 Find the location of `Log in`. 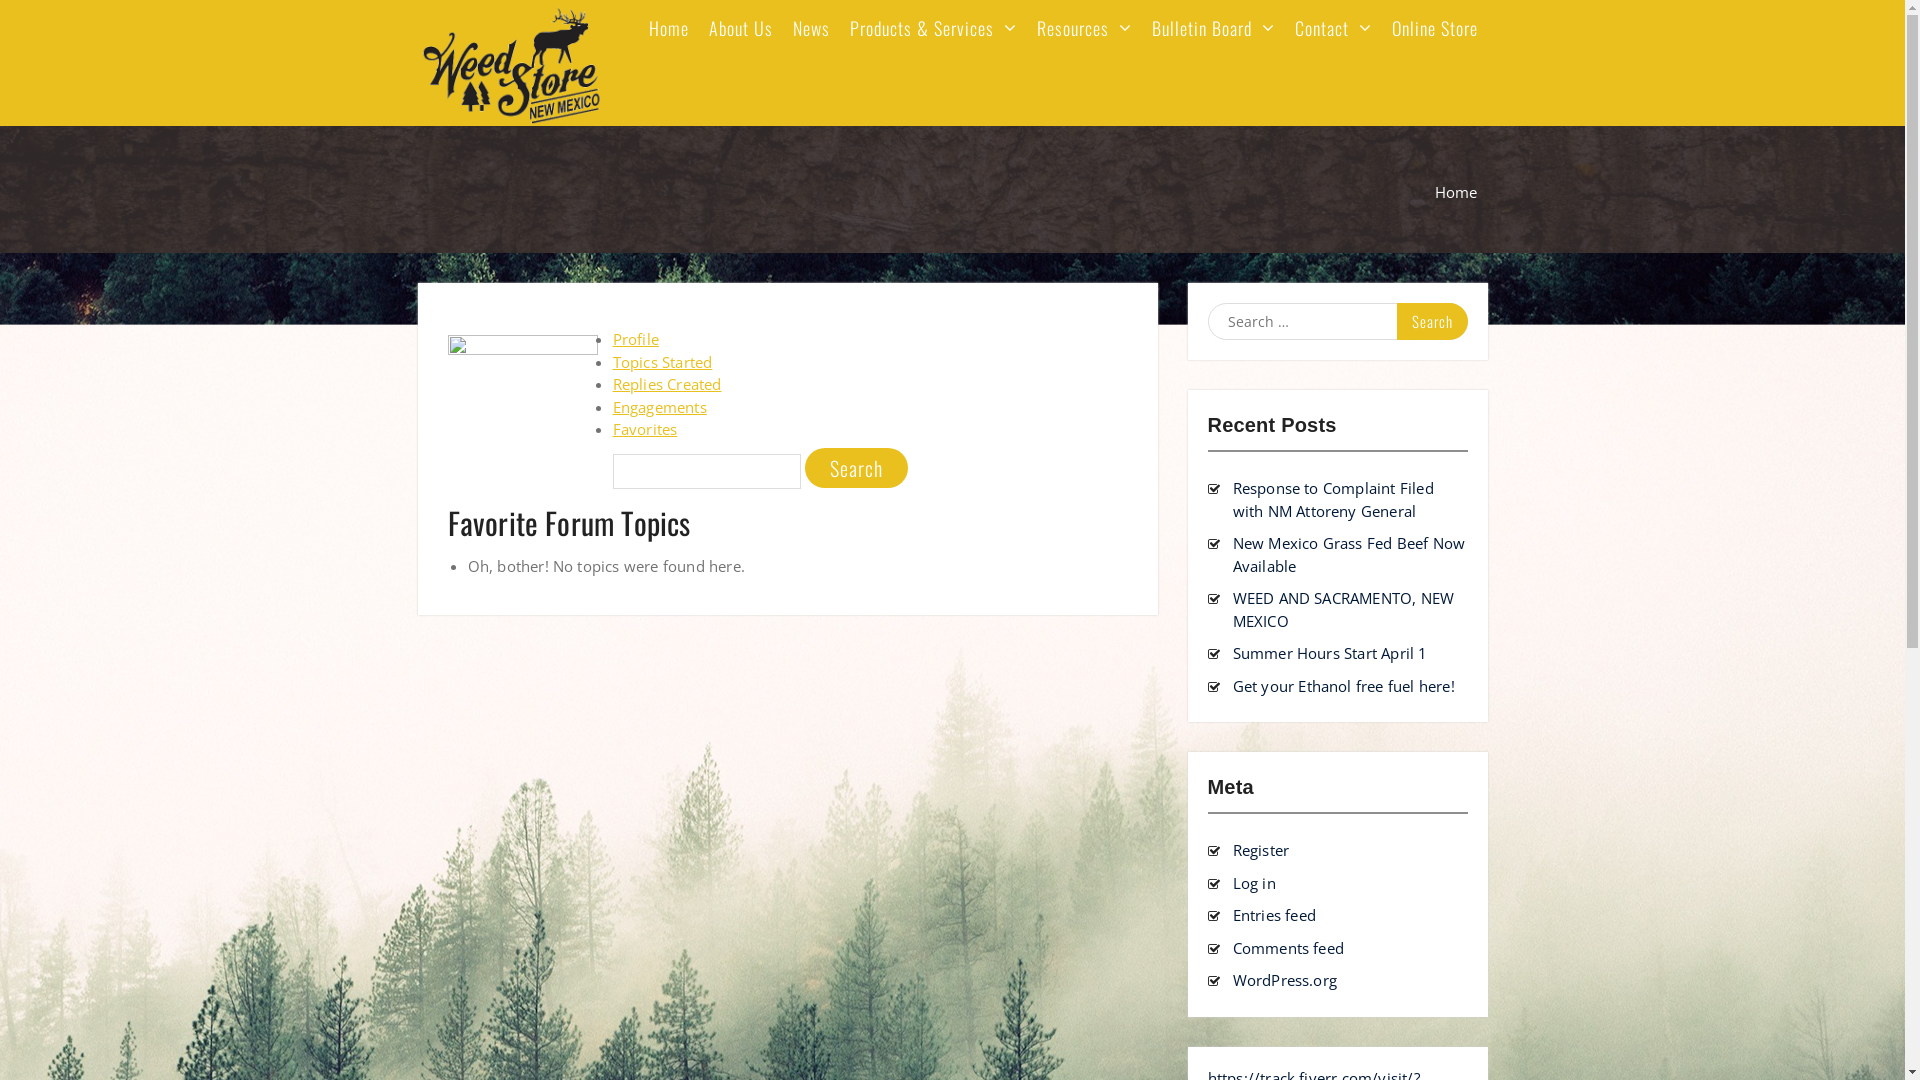

Log in is located at coordinates (1254, 883).